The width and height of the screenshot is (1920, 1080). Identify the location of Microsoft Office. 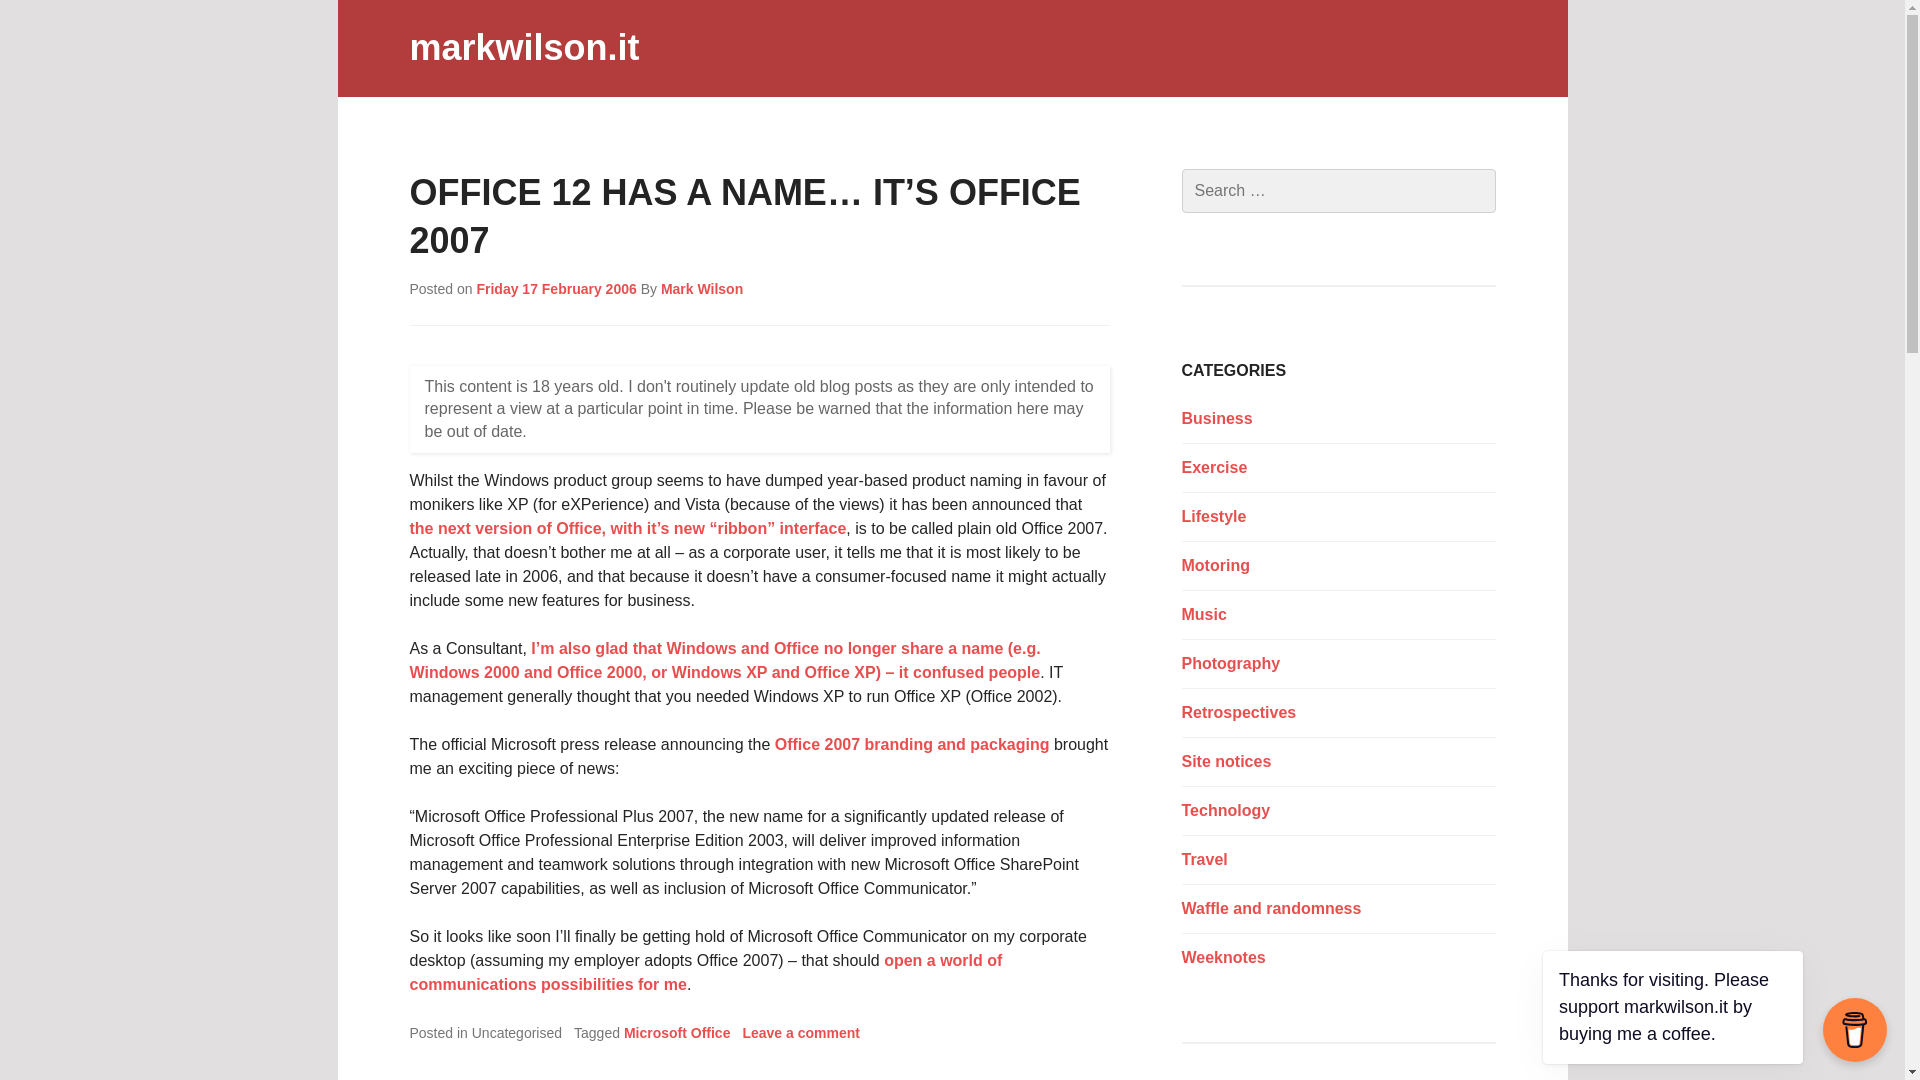
(678, 1032).